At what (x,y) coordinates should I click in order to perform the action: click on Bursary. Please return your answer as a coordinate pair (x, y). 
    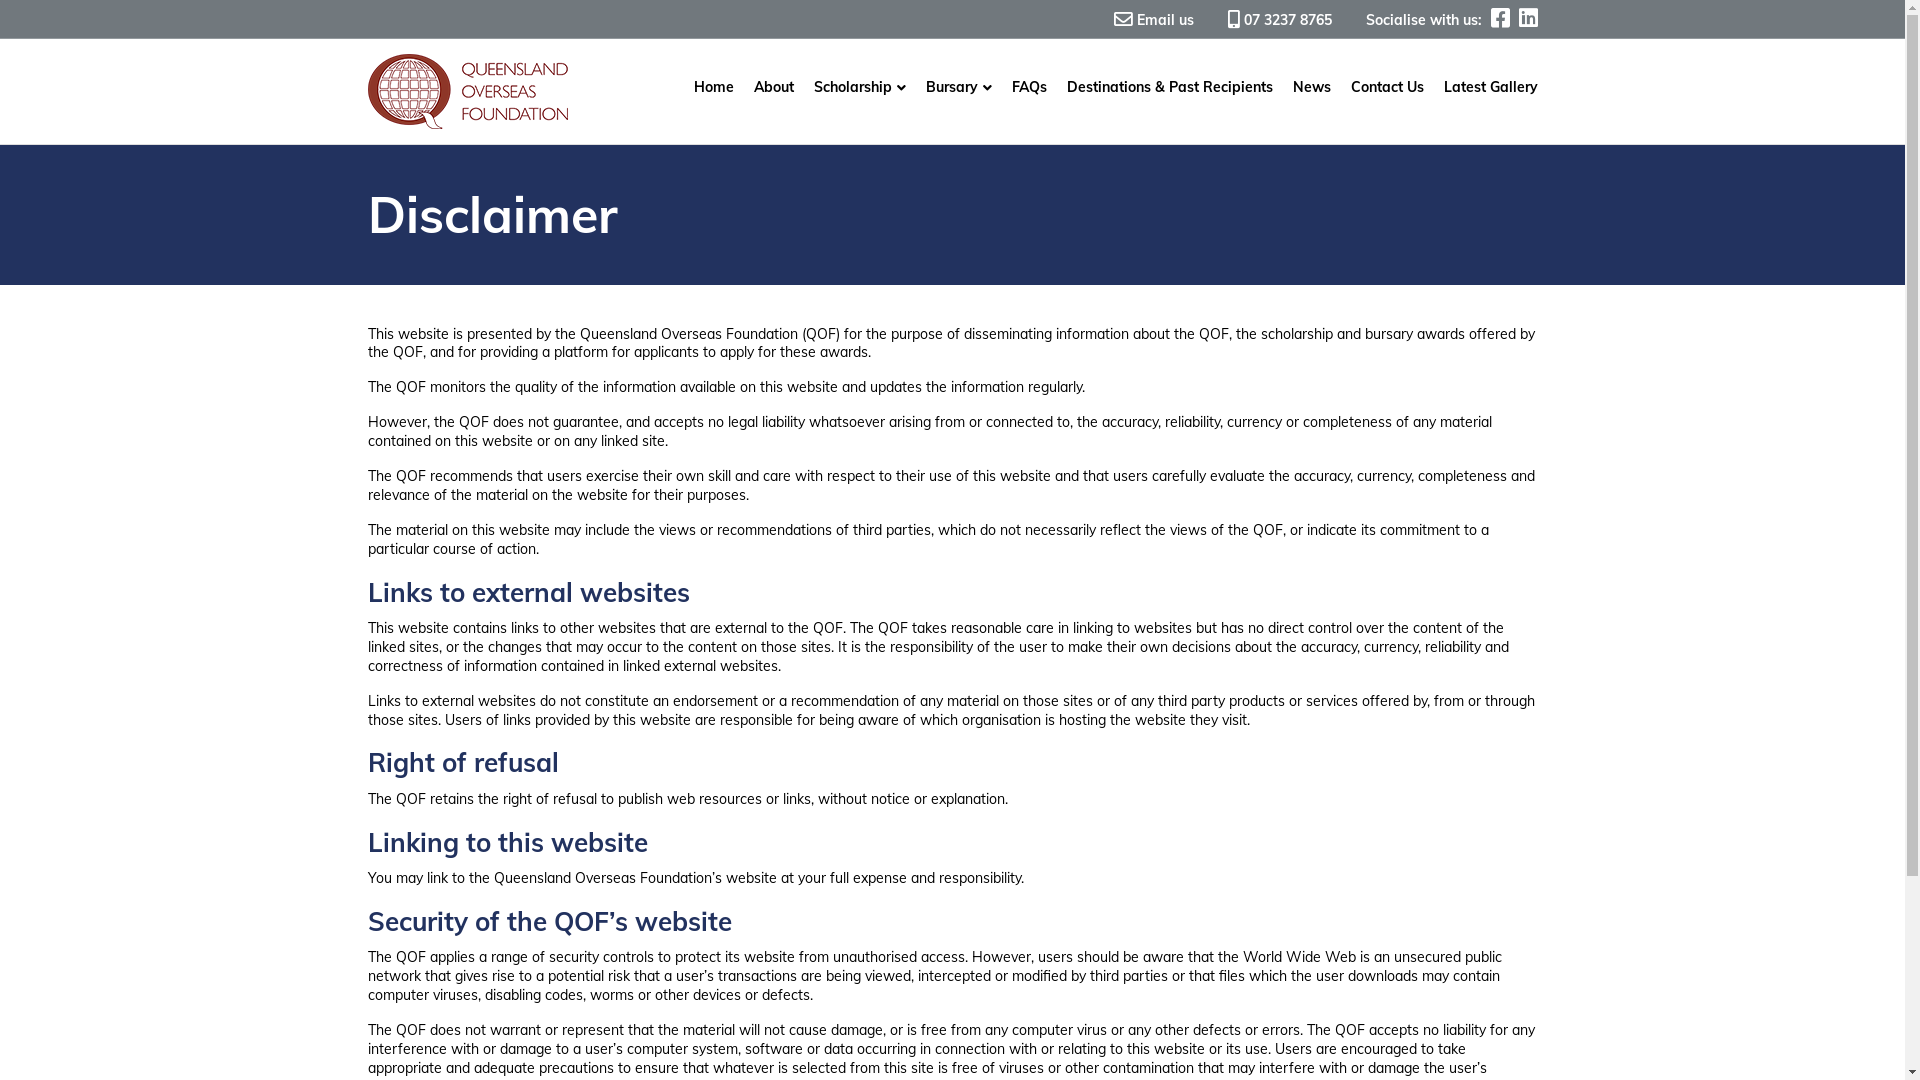
    Looking at the image, I should click on (959, 88).